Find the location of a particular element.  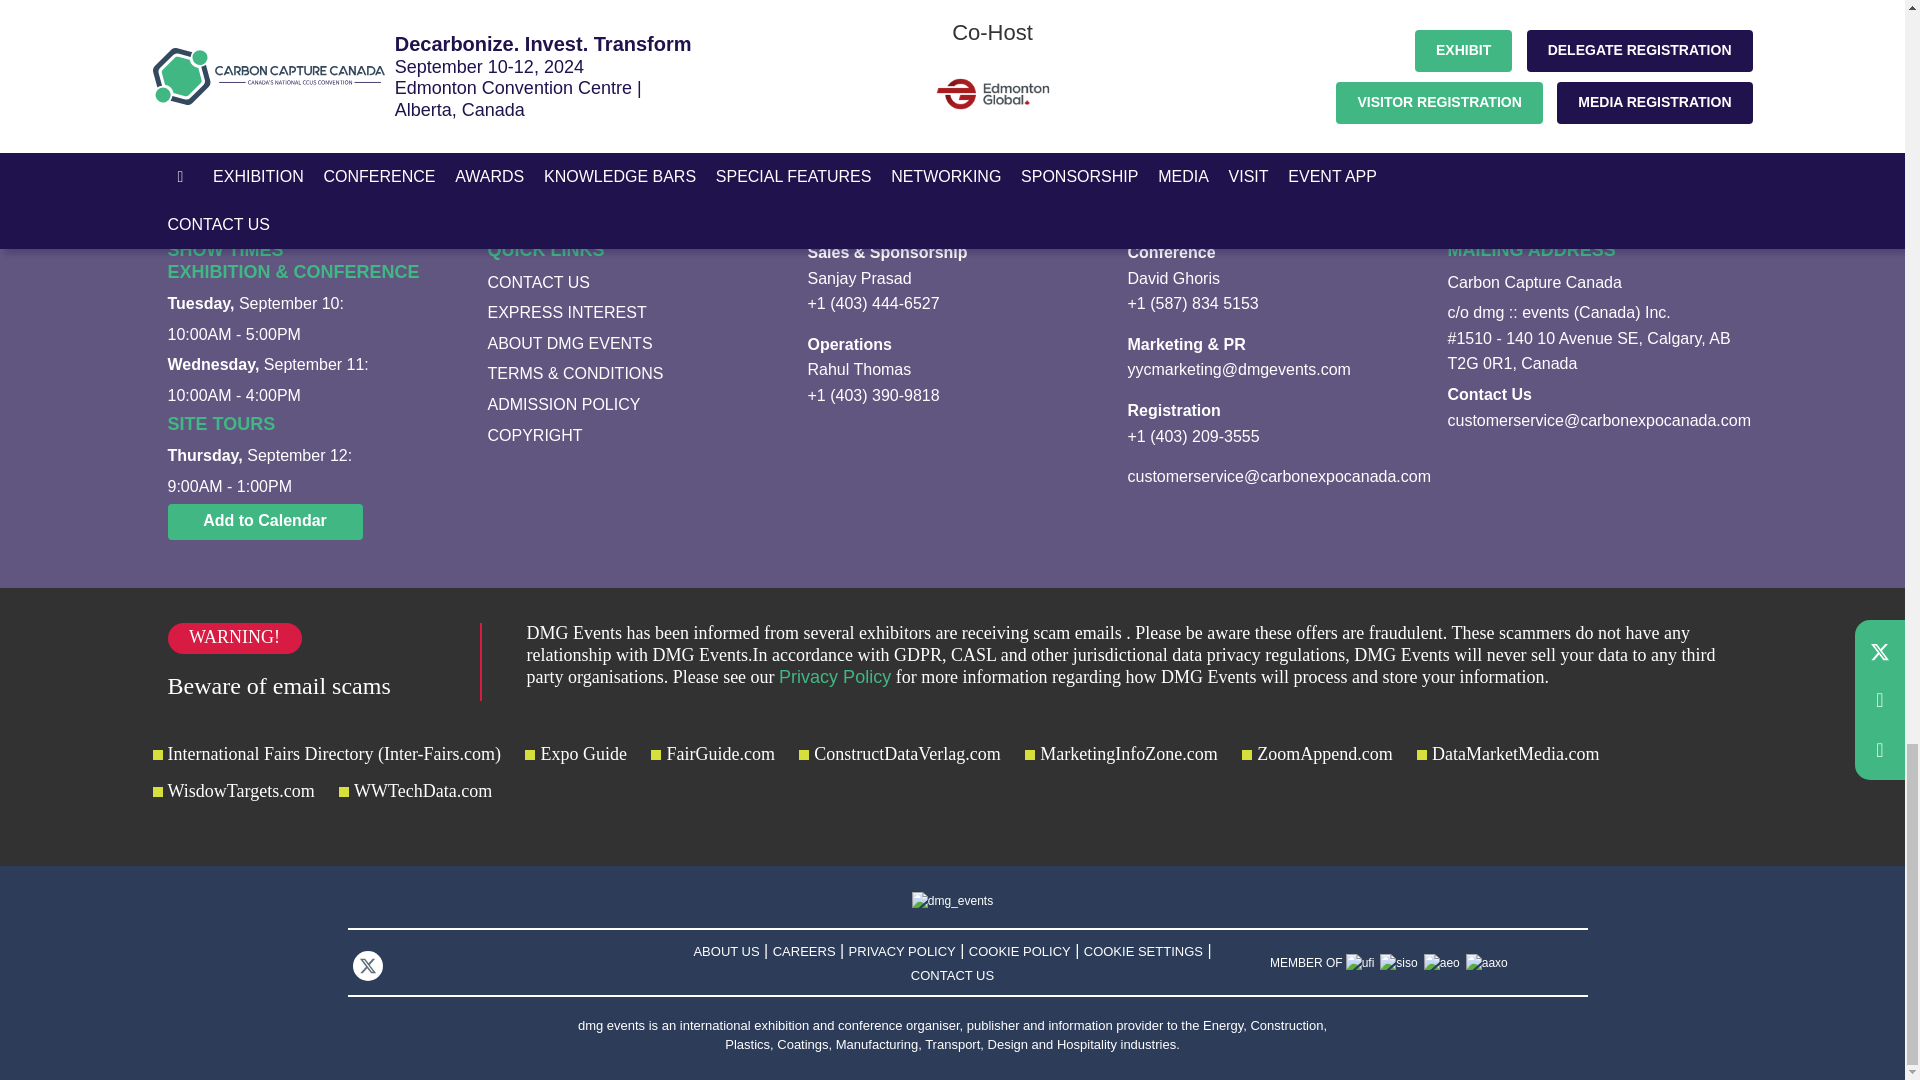

Contact Us is located at coordinates (632, 282).